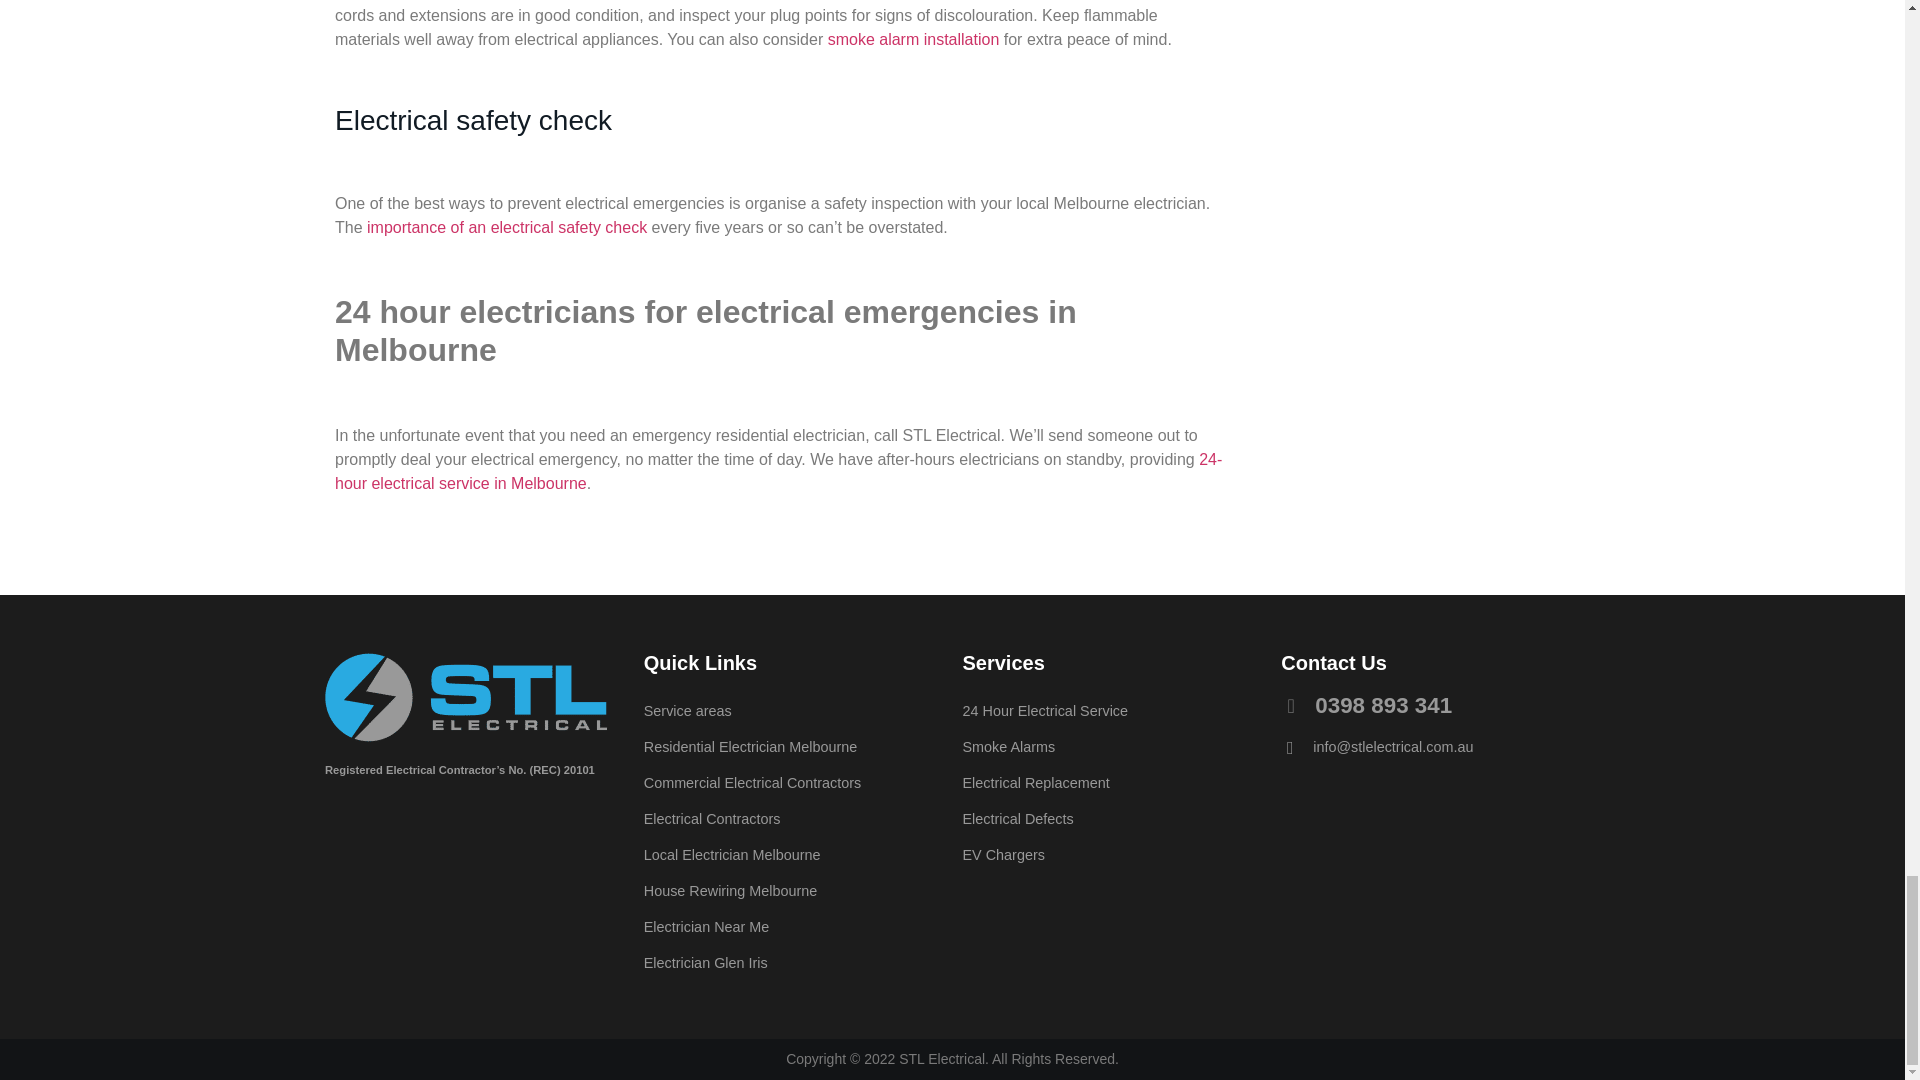 This screenshot has height=1080, width=1920. I want to click on smoke alarm installation, so click(914, 39).